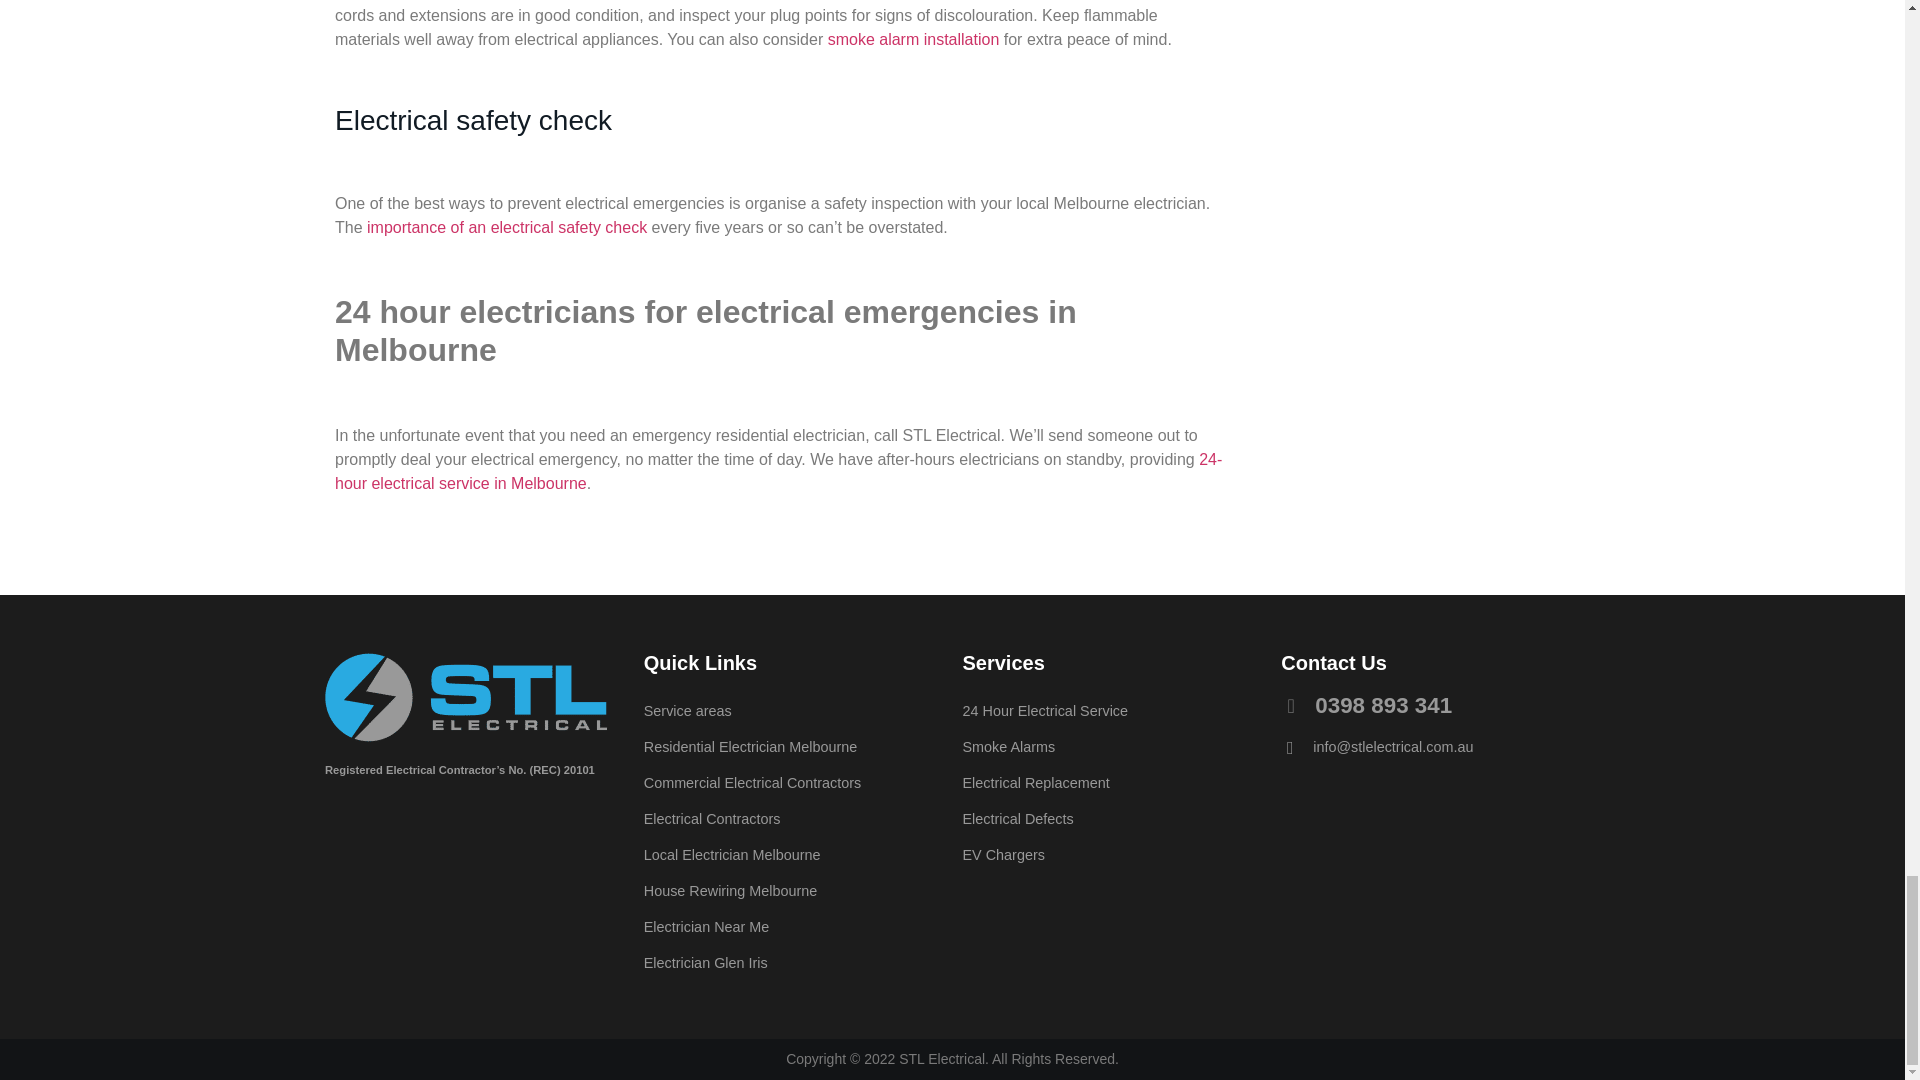 This screenshot has height=1080, width=1920. I want to click on smoke alarm installation, so click(914, 39).